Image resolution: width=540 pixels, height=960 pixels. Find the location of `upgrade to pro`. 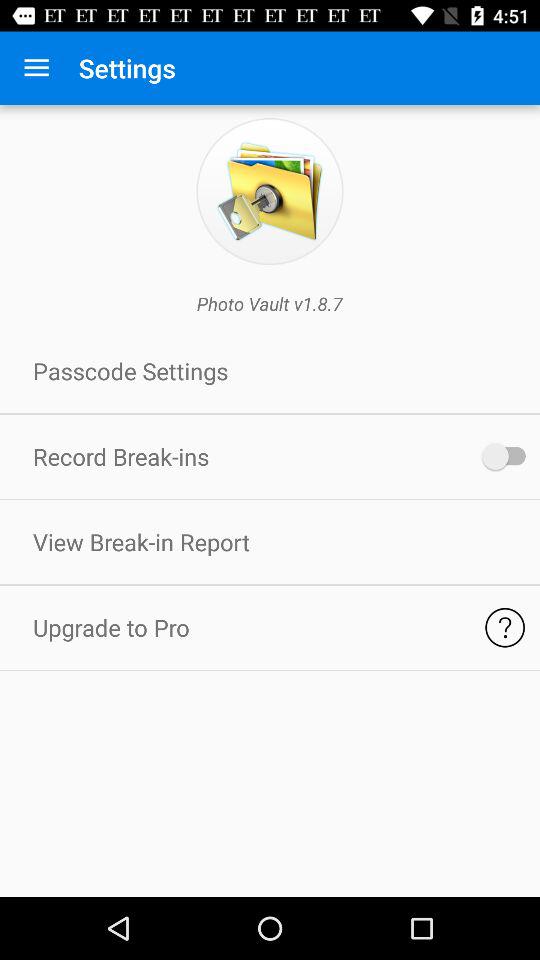

upgrade to pro is located at coordinates (504, 628).